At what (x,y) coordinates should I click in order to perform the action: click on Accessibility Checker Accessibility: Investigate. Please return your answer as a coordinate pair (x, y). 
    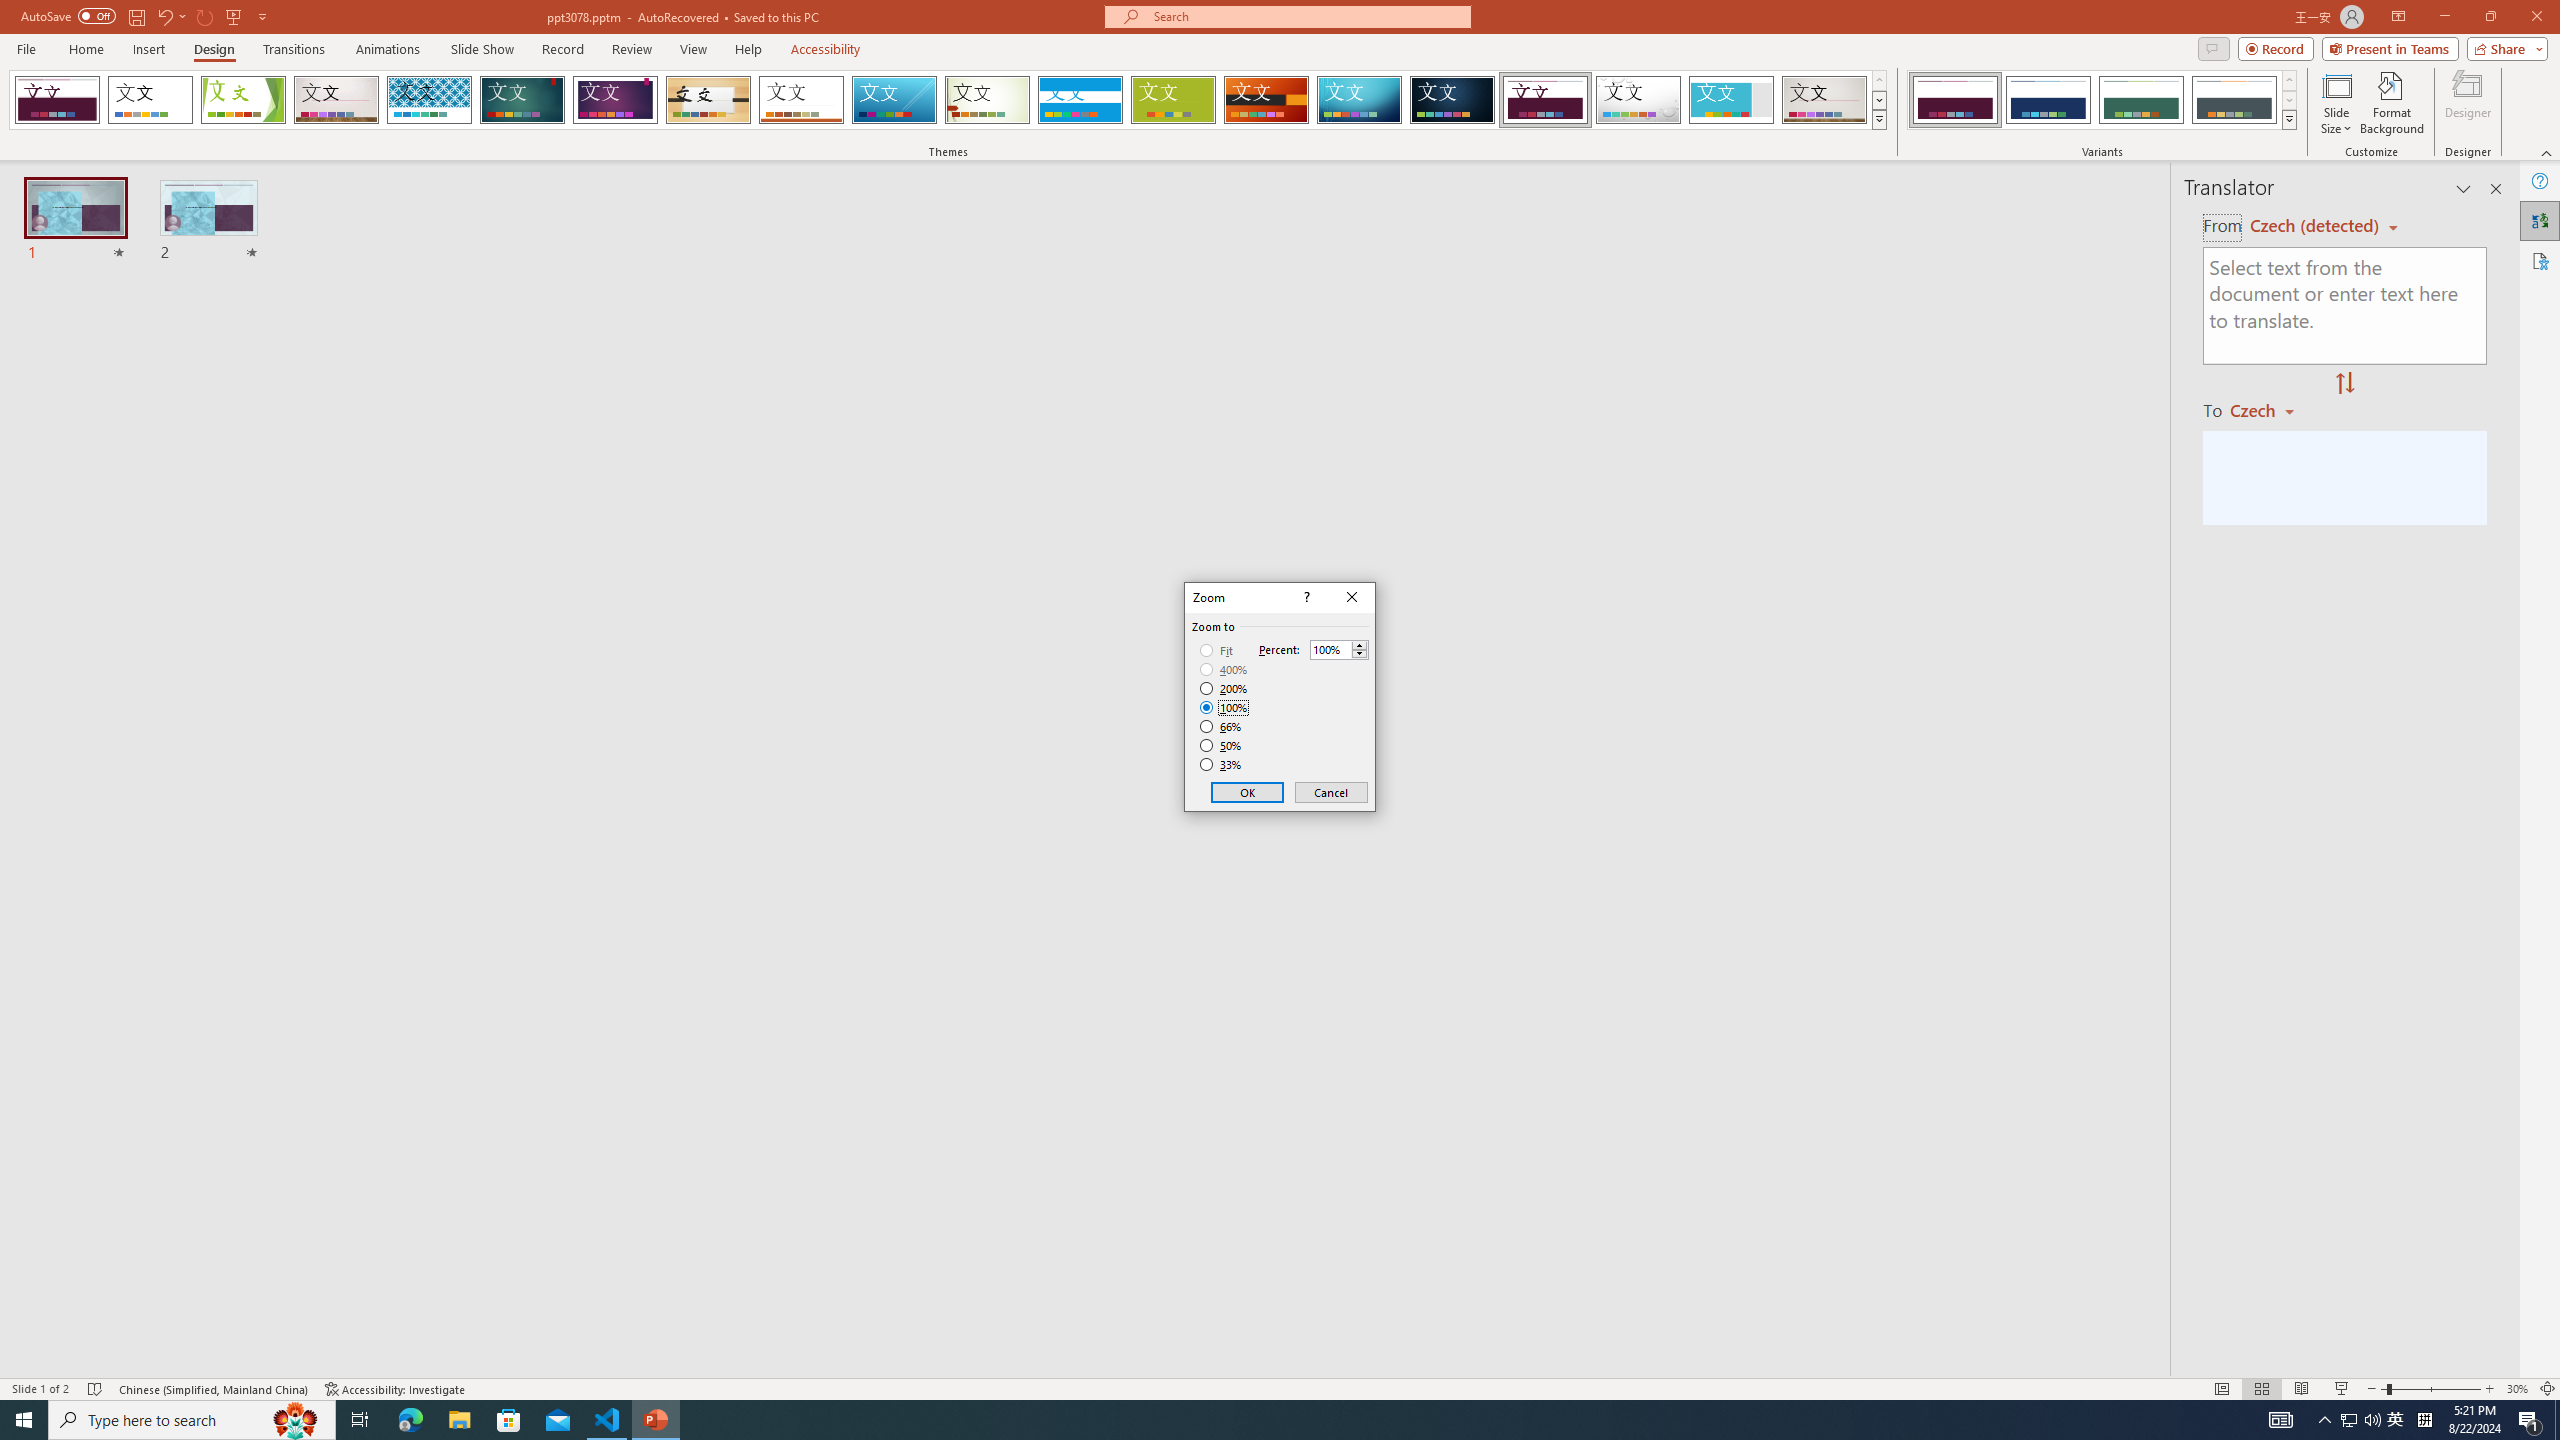
    Looking at the image, I should click on (395, 1389).